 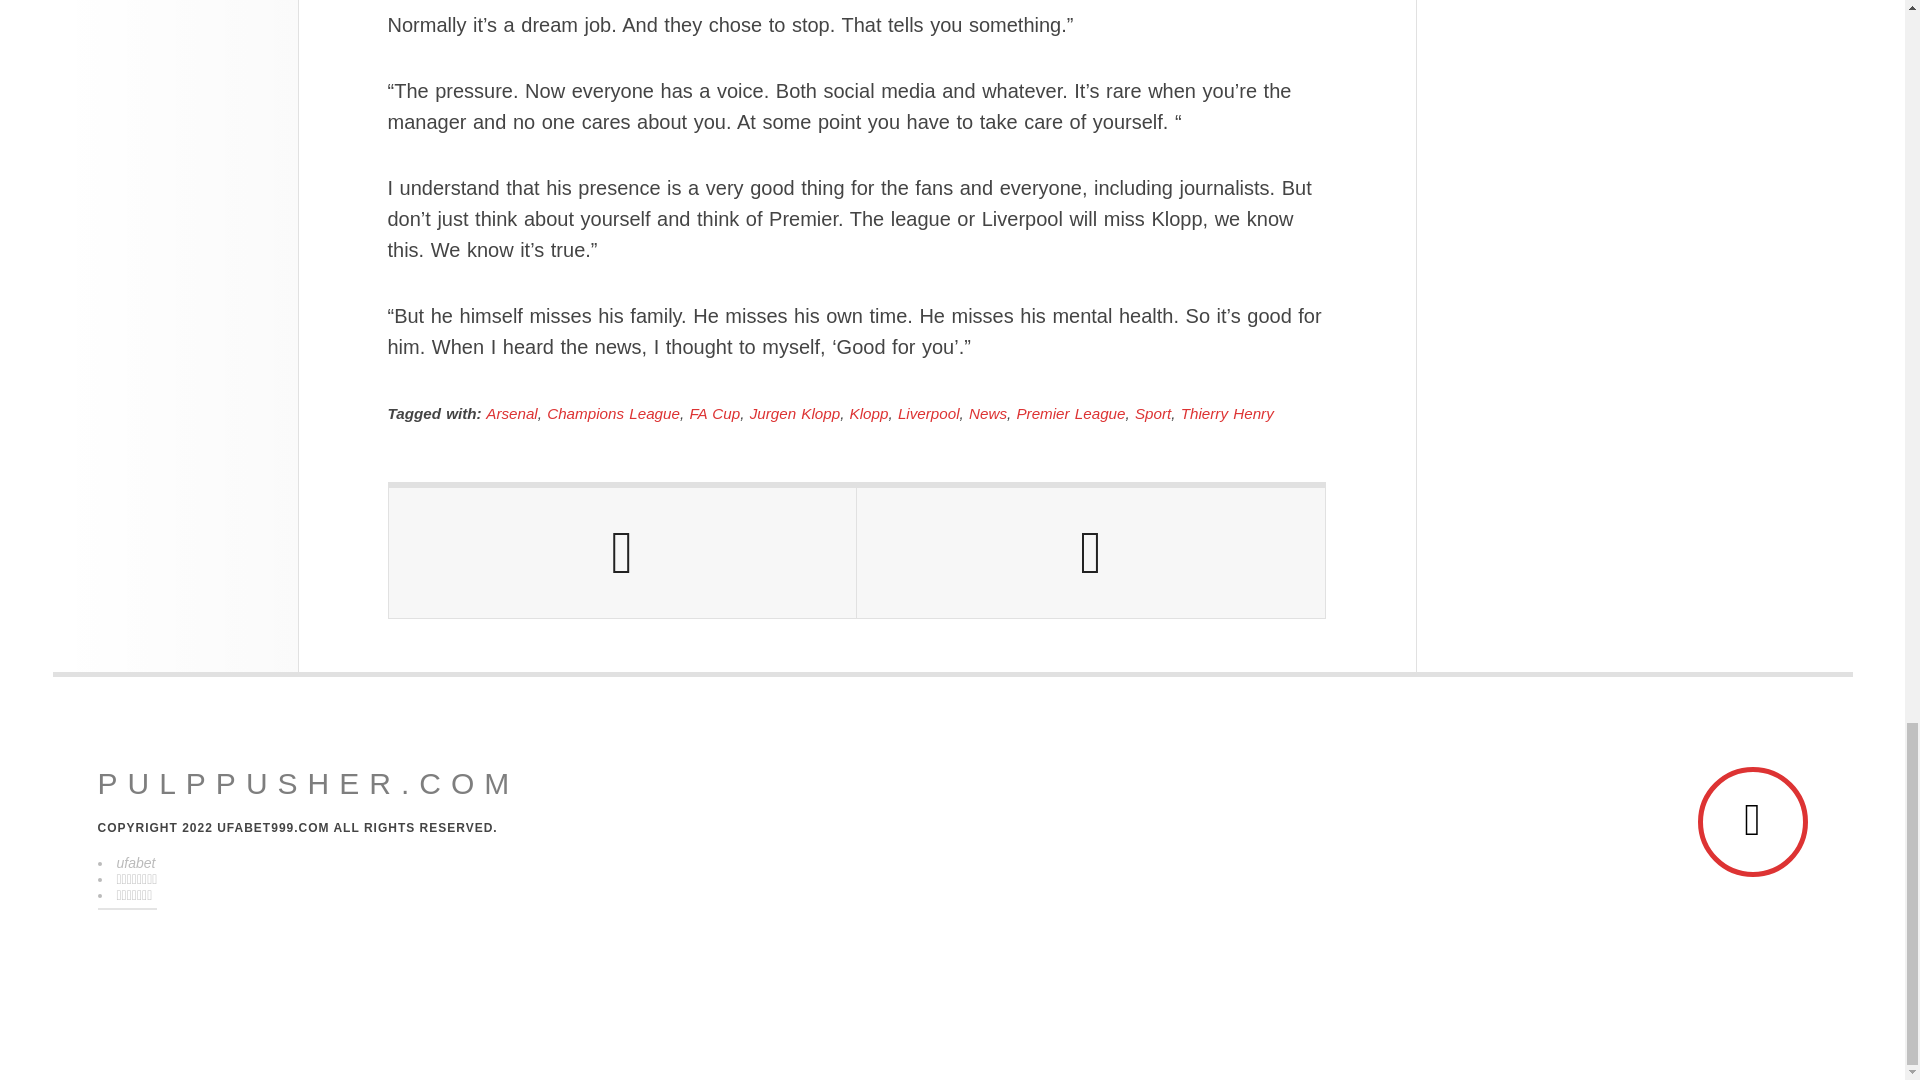 I want to click on Thierry Henry, so click(x=1227, y=414).